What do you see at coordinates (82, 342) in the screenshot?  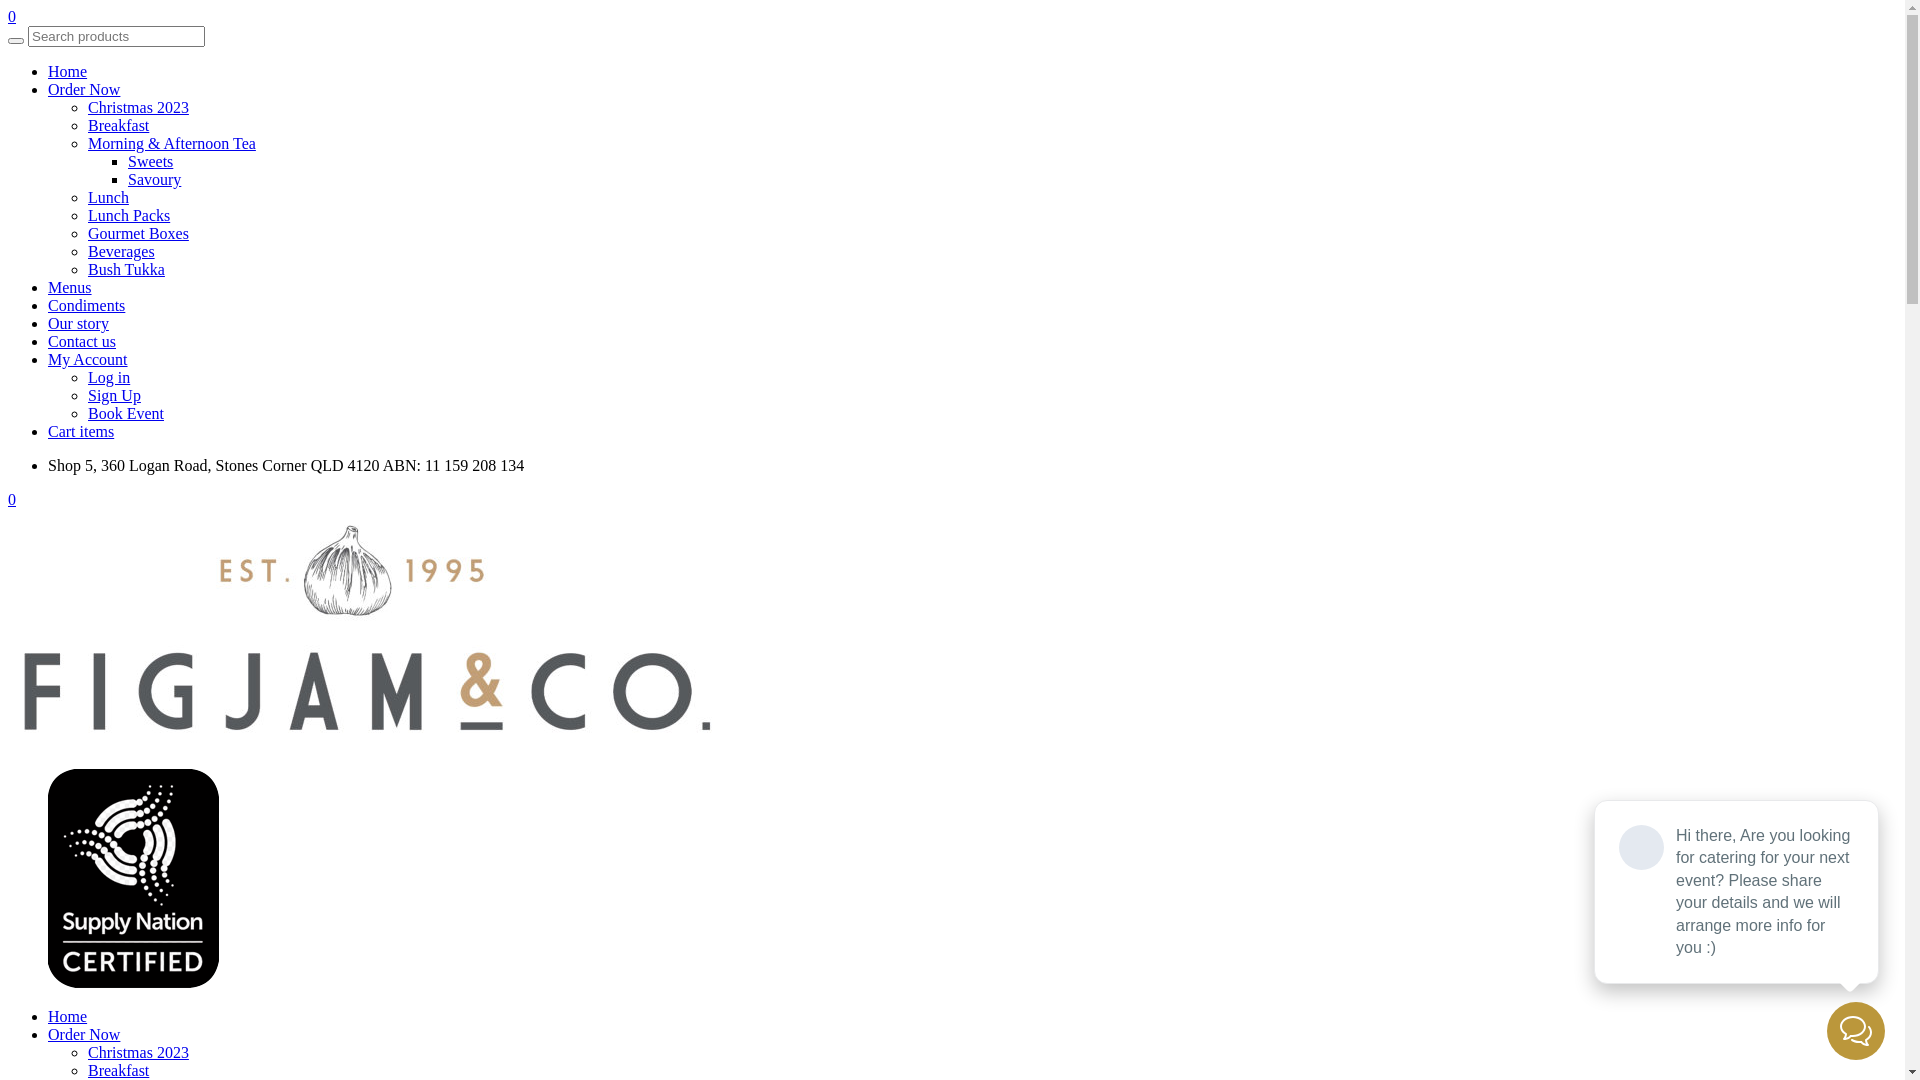 I see `Contact us` at bounding box center [82, 342].